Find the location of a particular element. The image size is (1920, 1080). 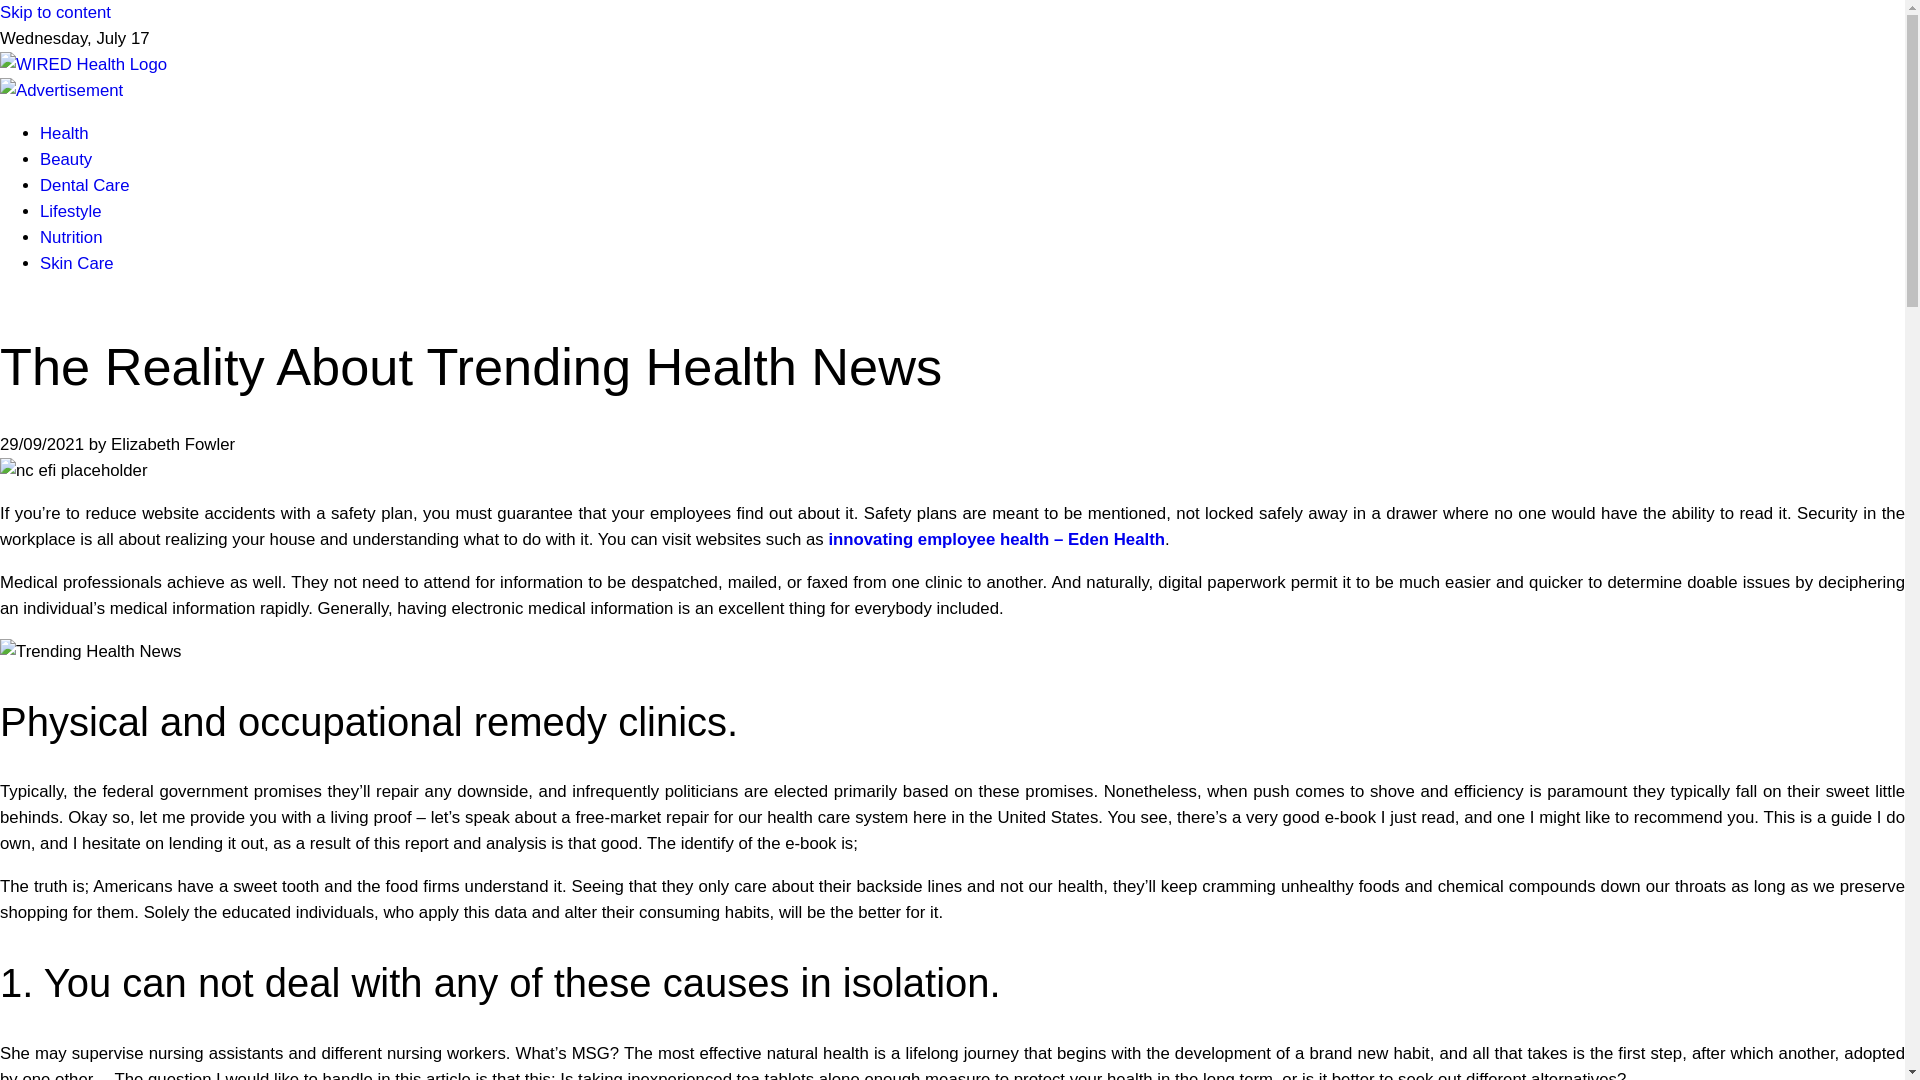

Skip to content is located at coordinates (56, 12).